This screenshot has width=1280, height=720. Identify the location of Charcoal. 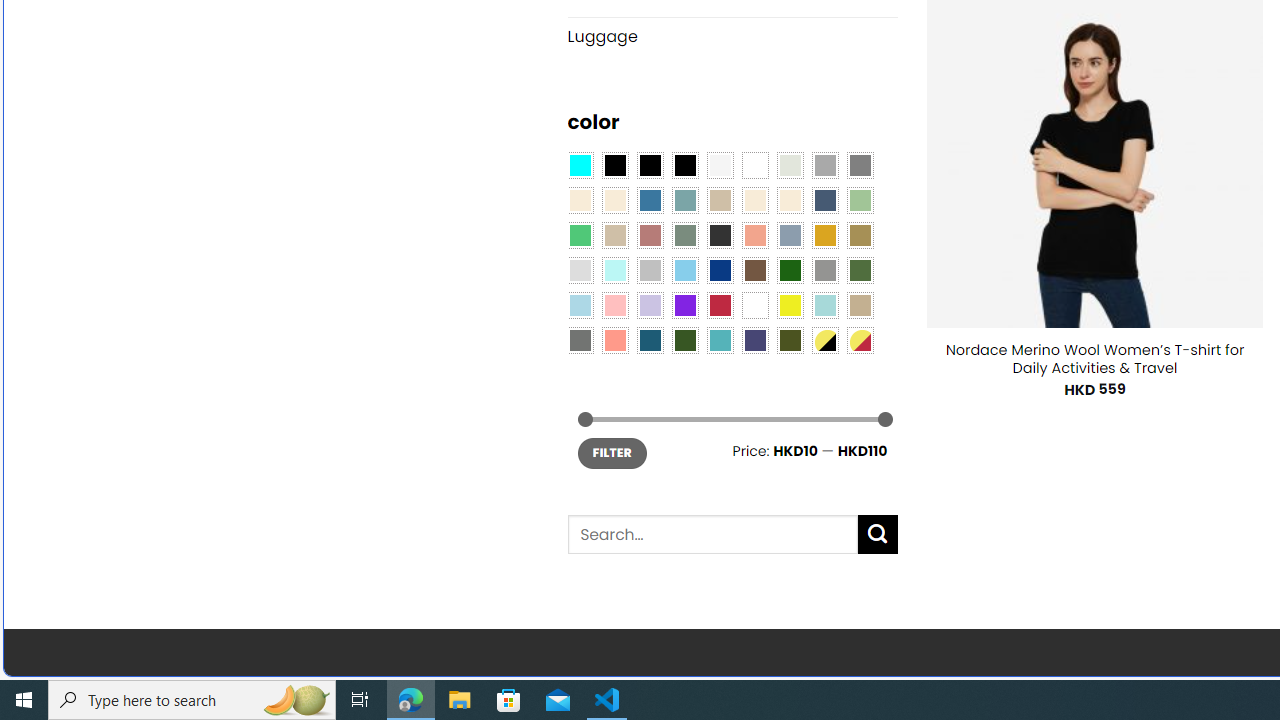
(720, 234).